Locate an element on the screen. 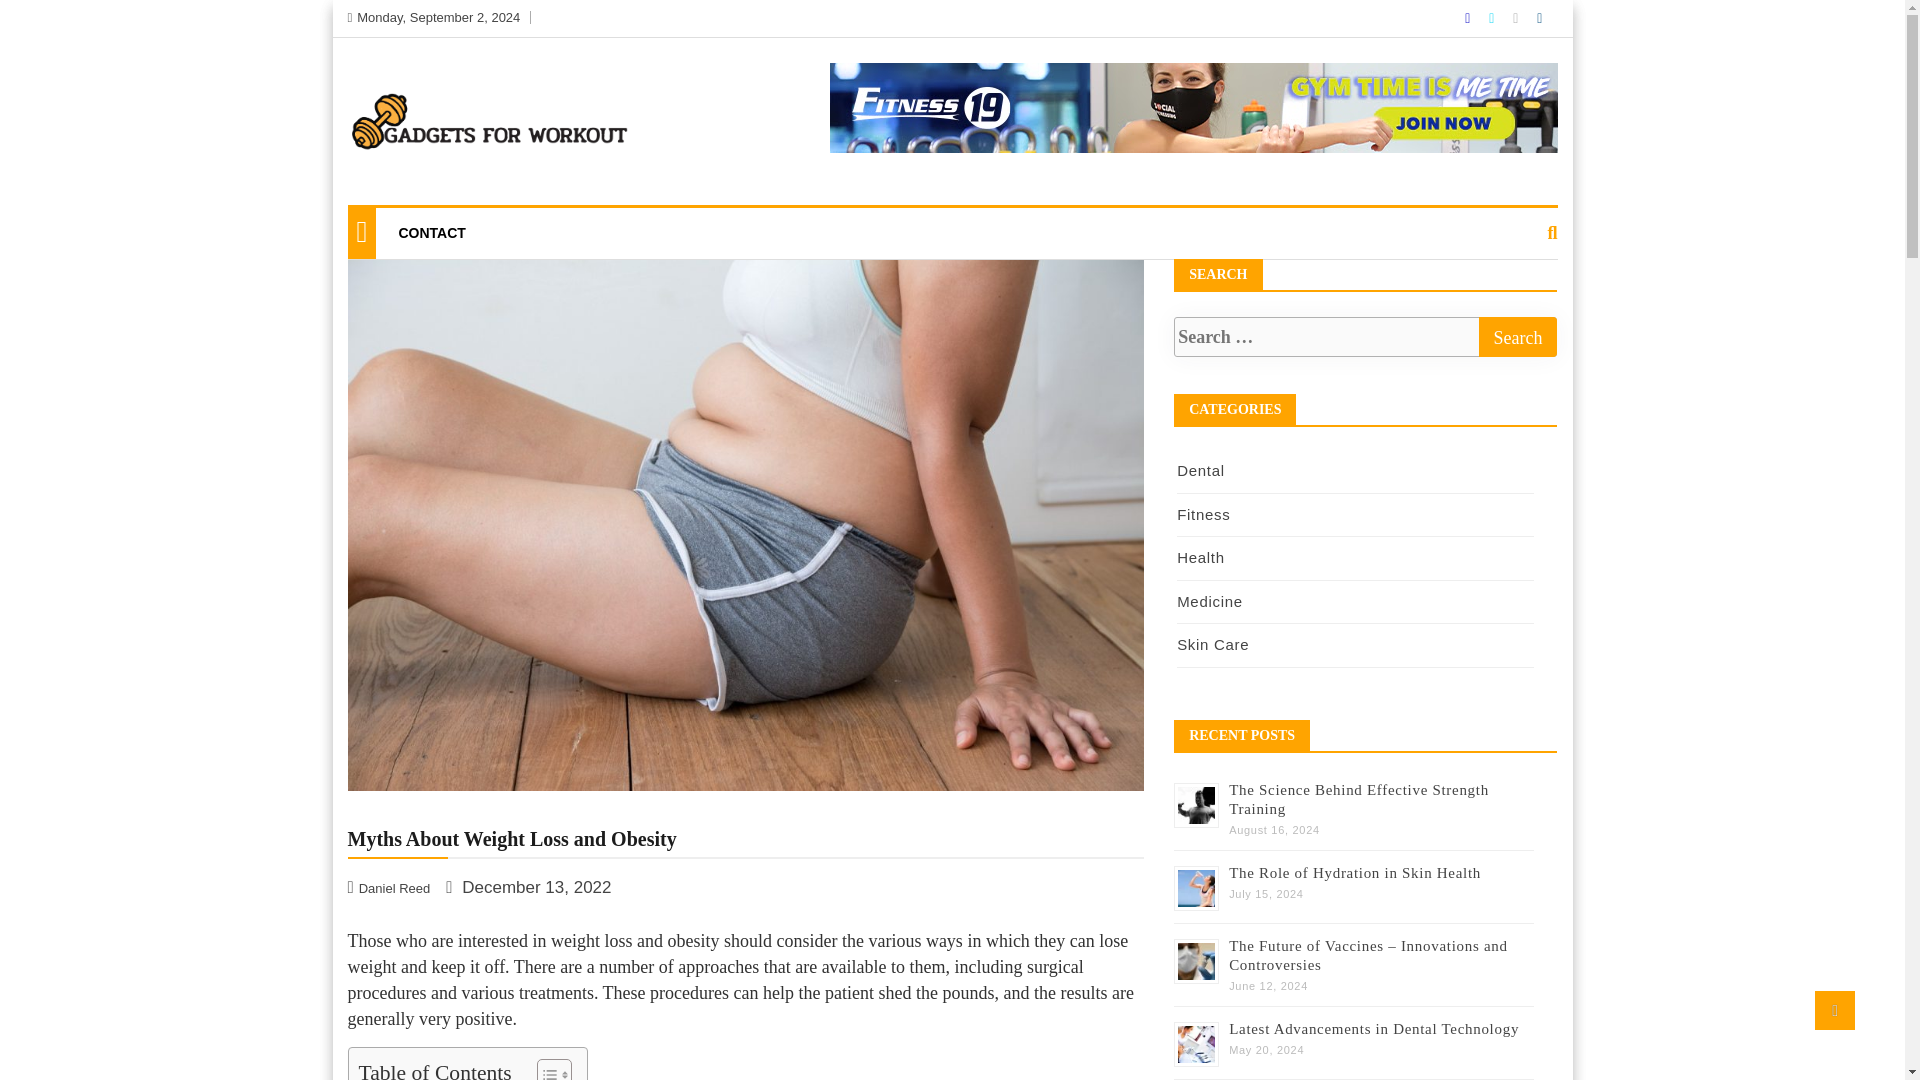 Image resolution: width=1920 pixels, height=1080 pixels. The Role of Hydration in Skin Health is located at coordinates (1354, 872).